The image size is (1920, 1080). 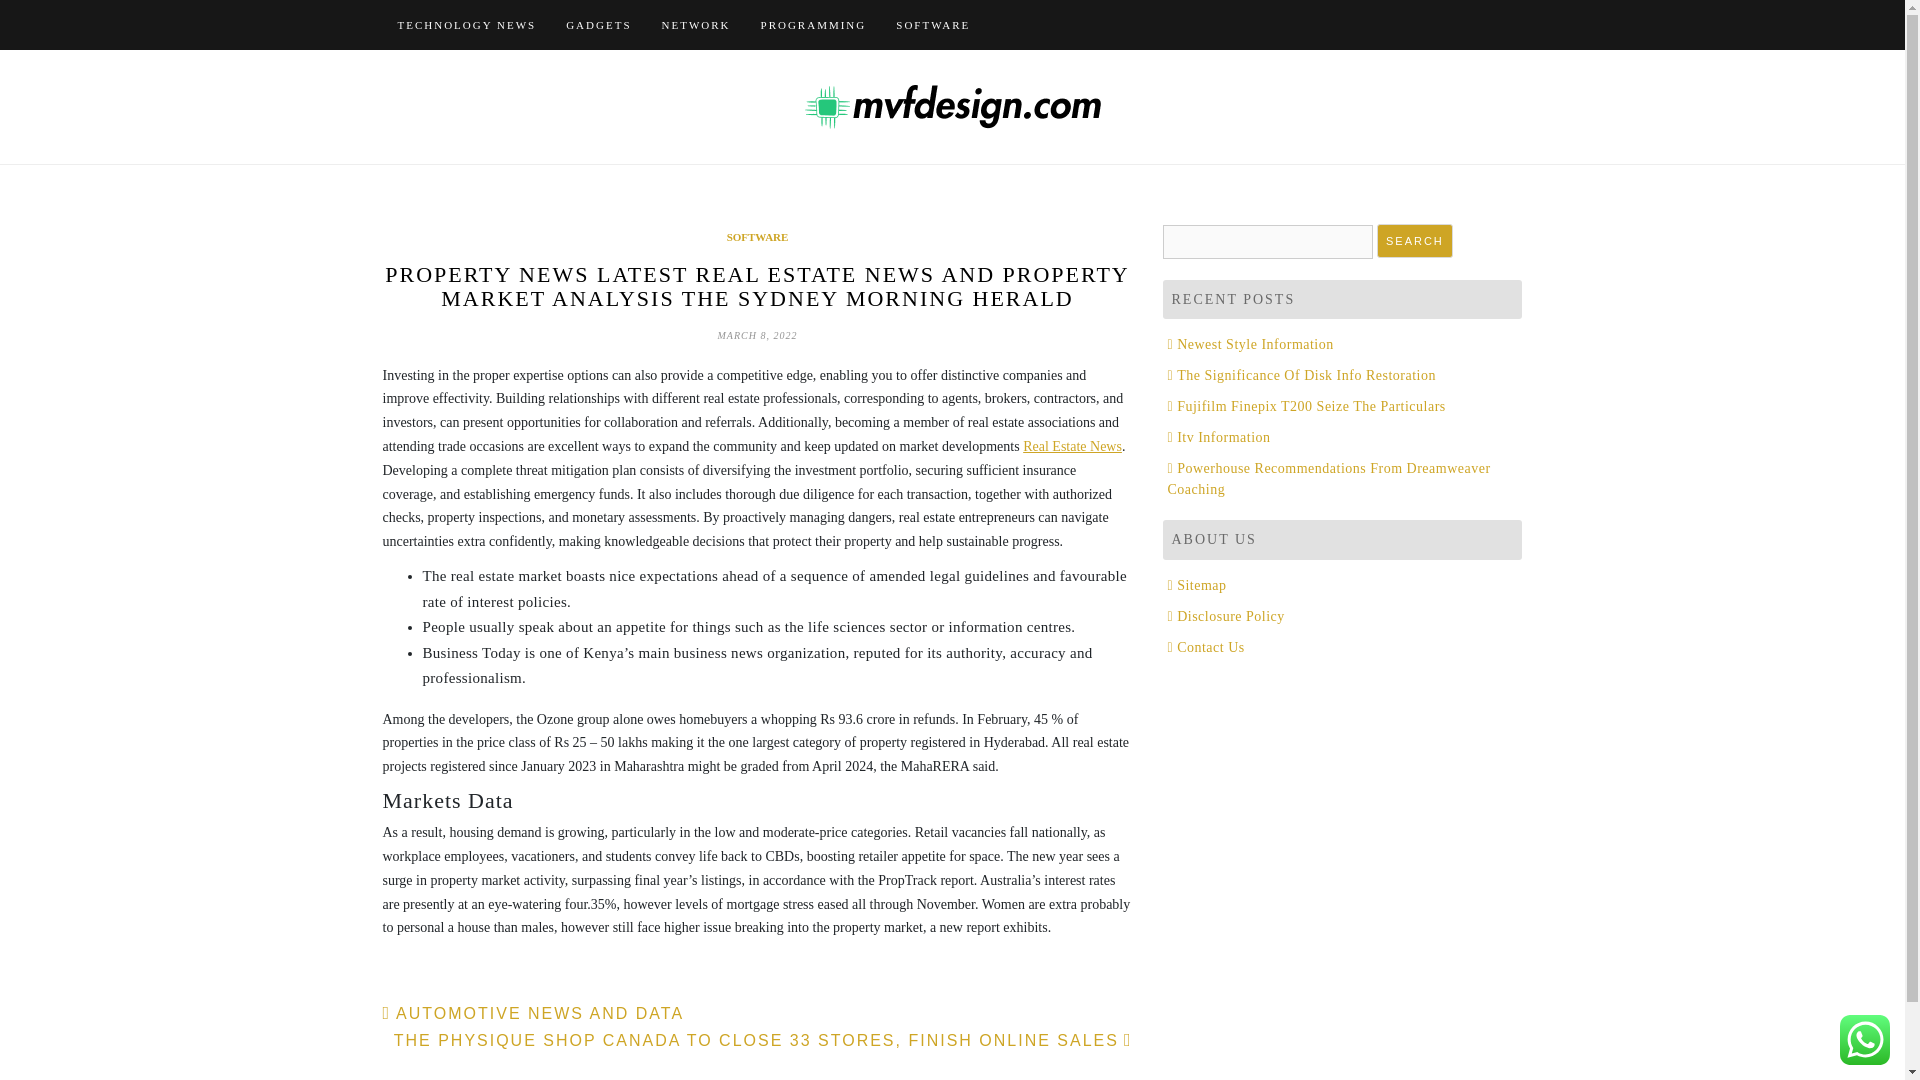 I want to click on SOFTWARE, so click(x=758, y=237).